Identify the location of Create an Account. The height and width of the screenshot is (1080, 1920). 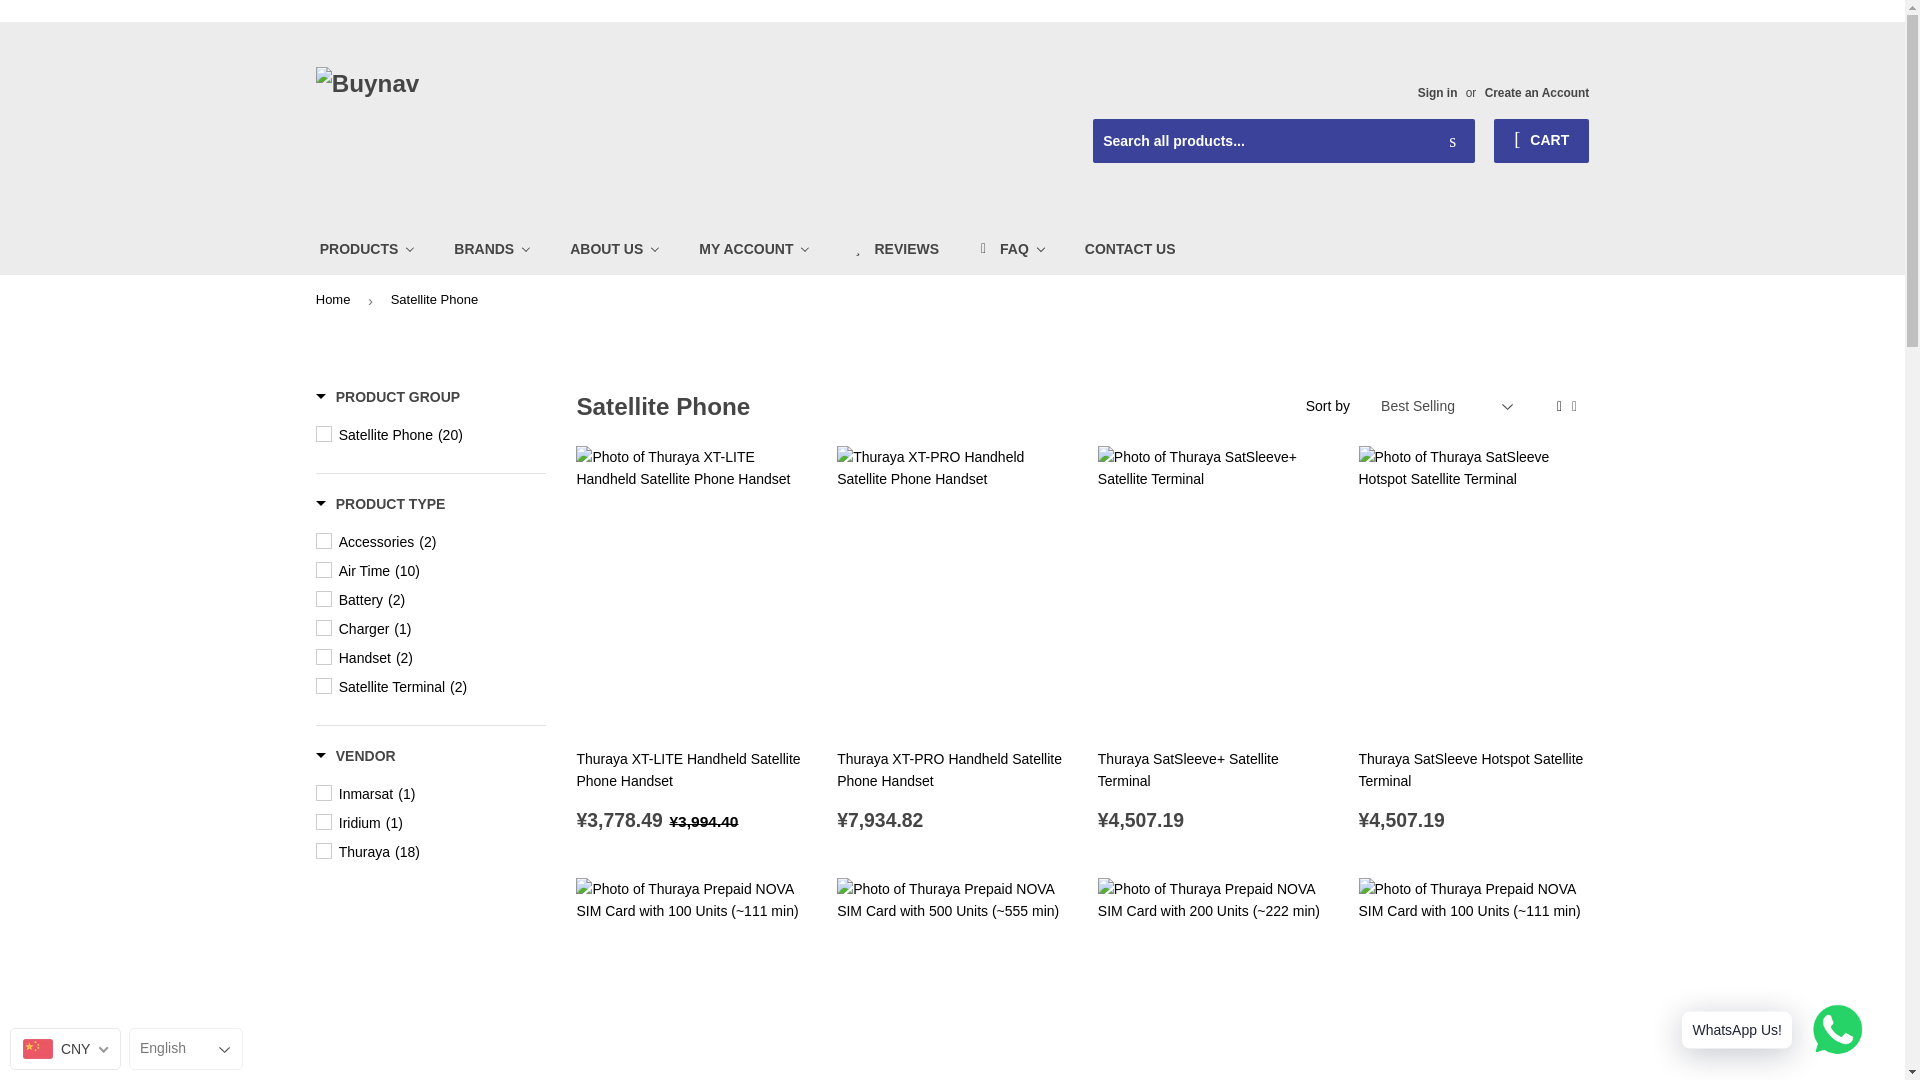
(1536, 93).